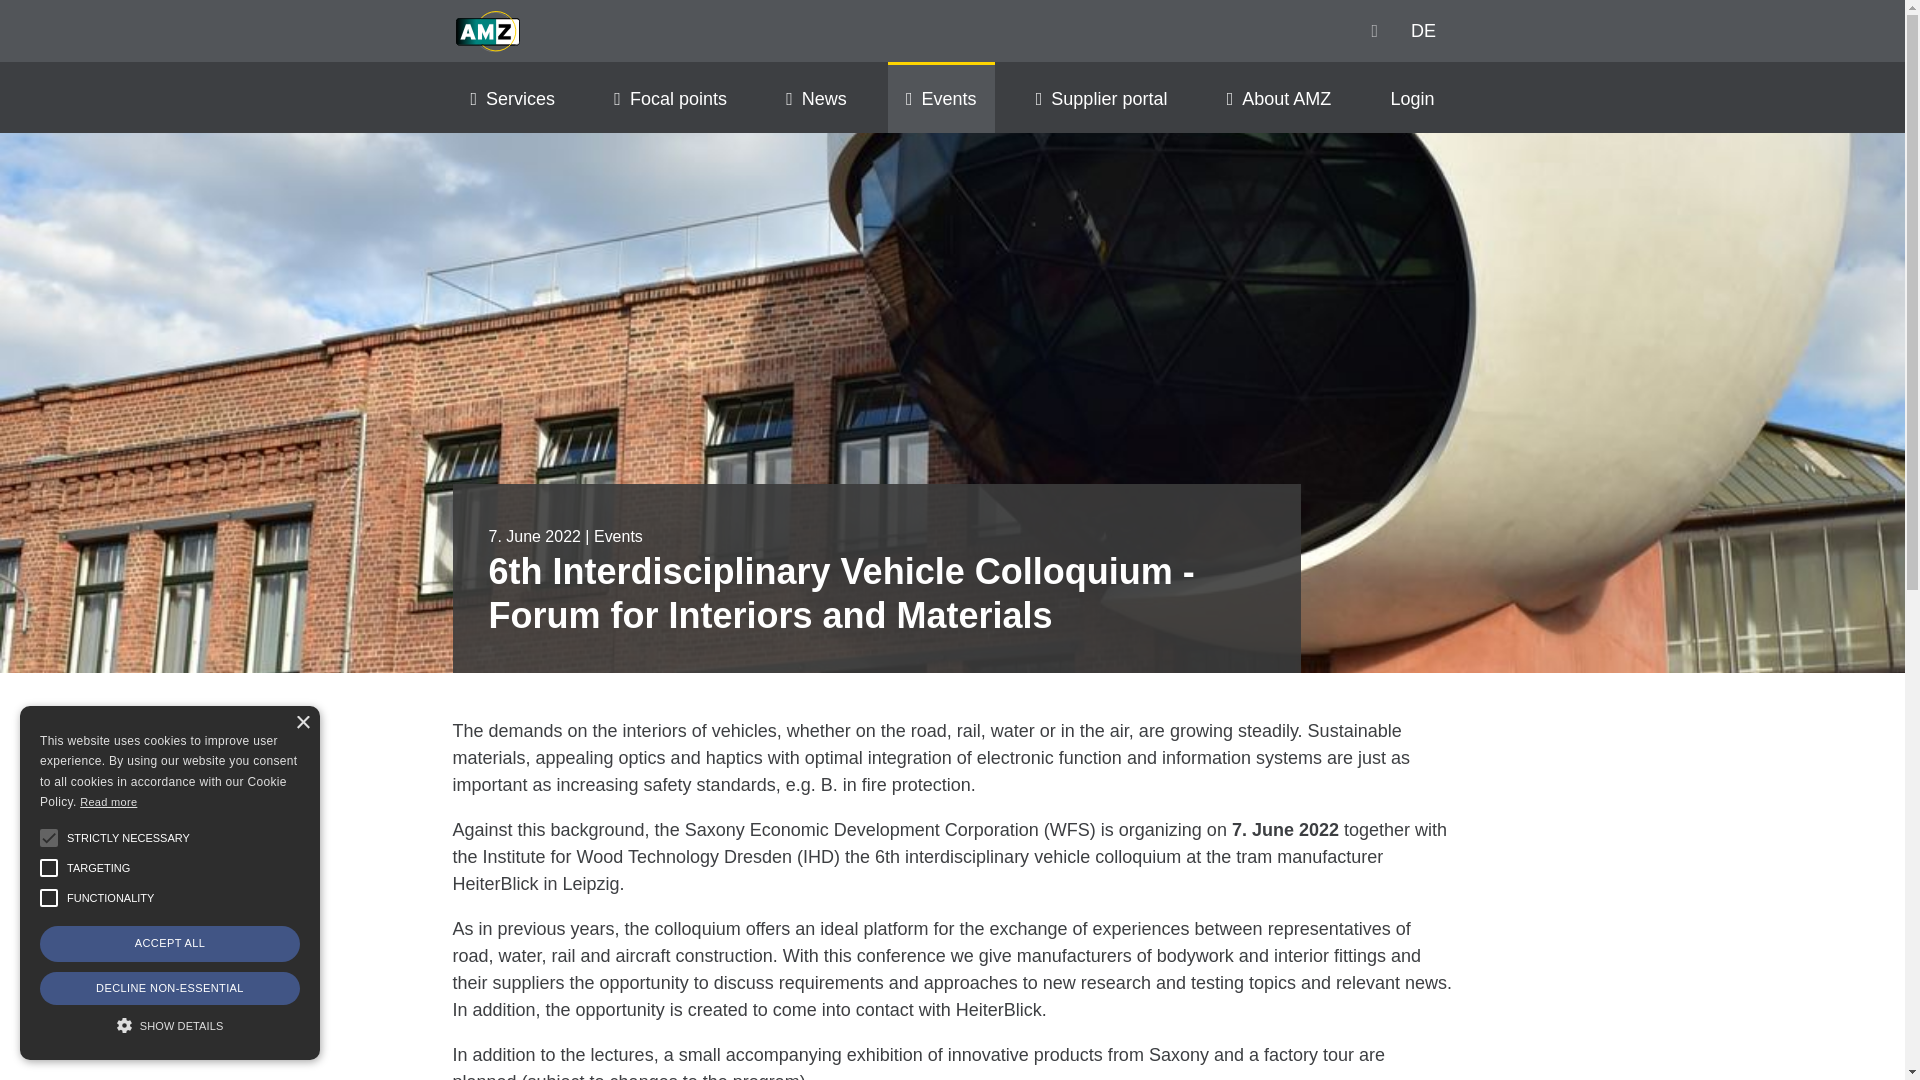 The height and width of the screenshot is (1080, 1920). What do you see at coordinates (816, 96) in the screenshot?
I see `News` at bounding box center [816, 96].